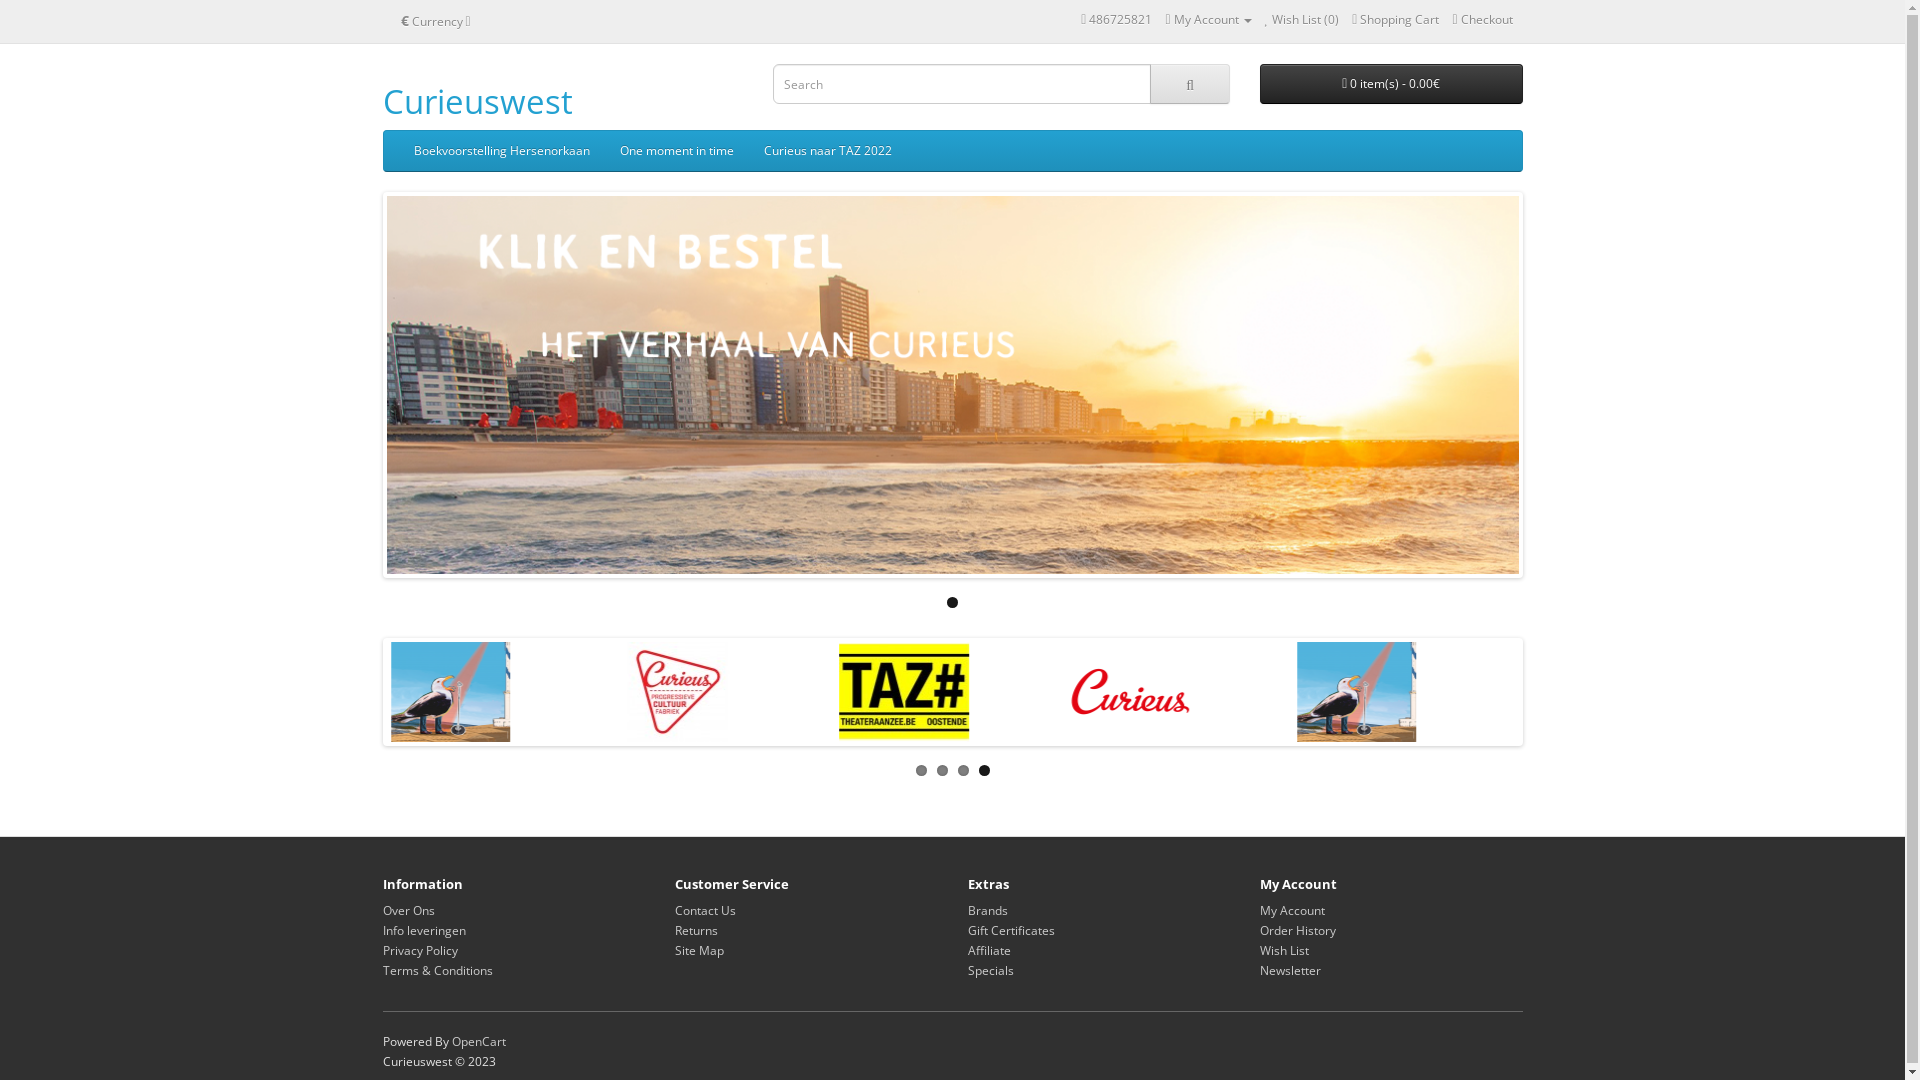 Image resolution: width=1920 pixels, height=1080 pixels. Describe the element at coordinates (1302, 20) in the screenshot. I see `Wish List (0)` at that location.